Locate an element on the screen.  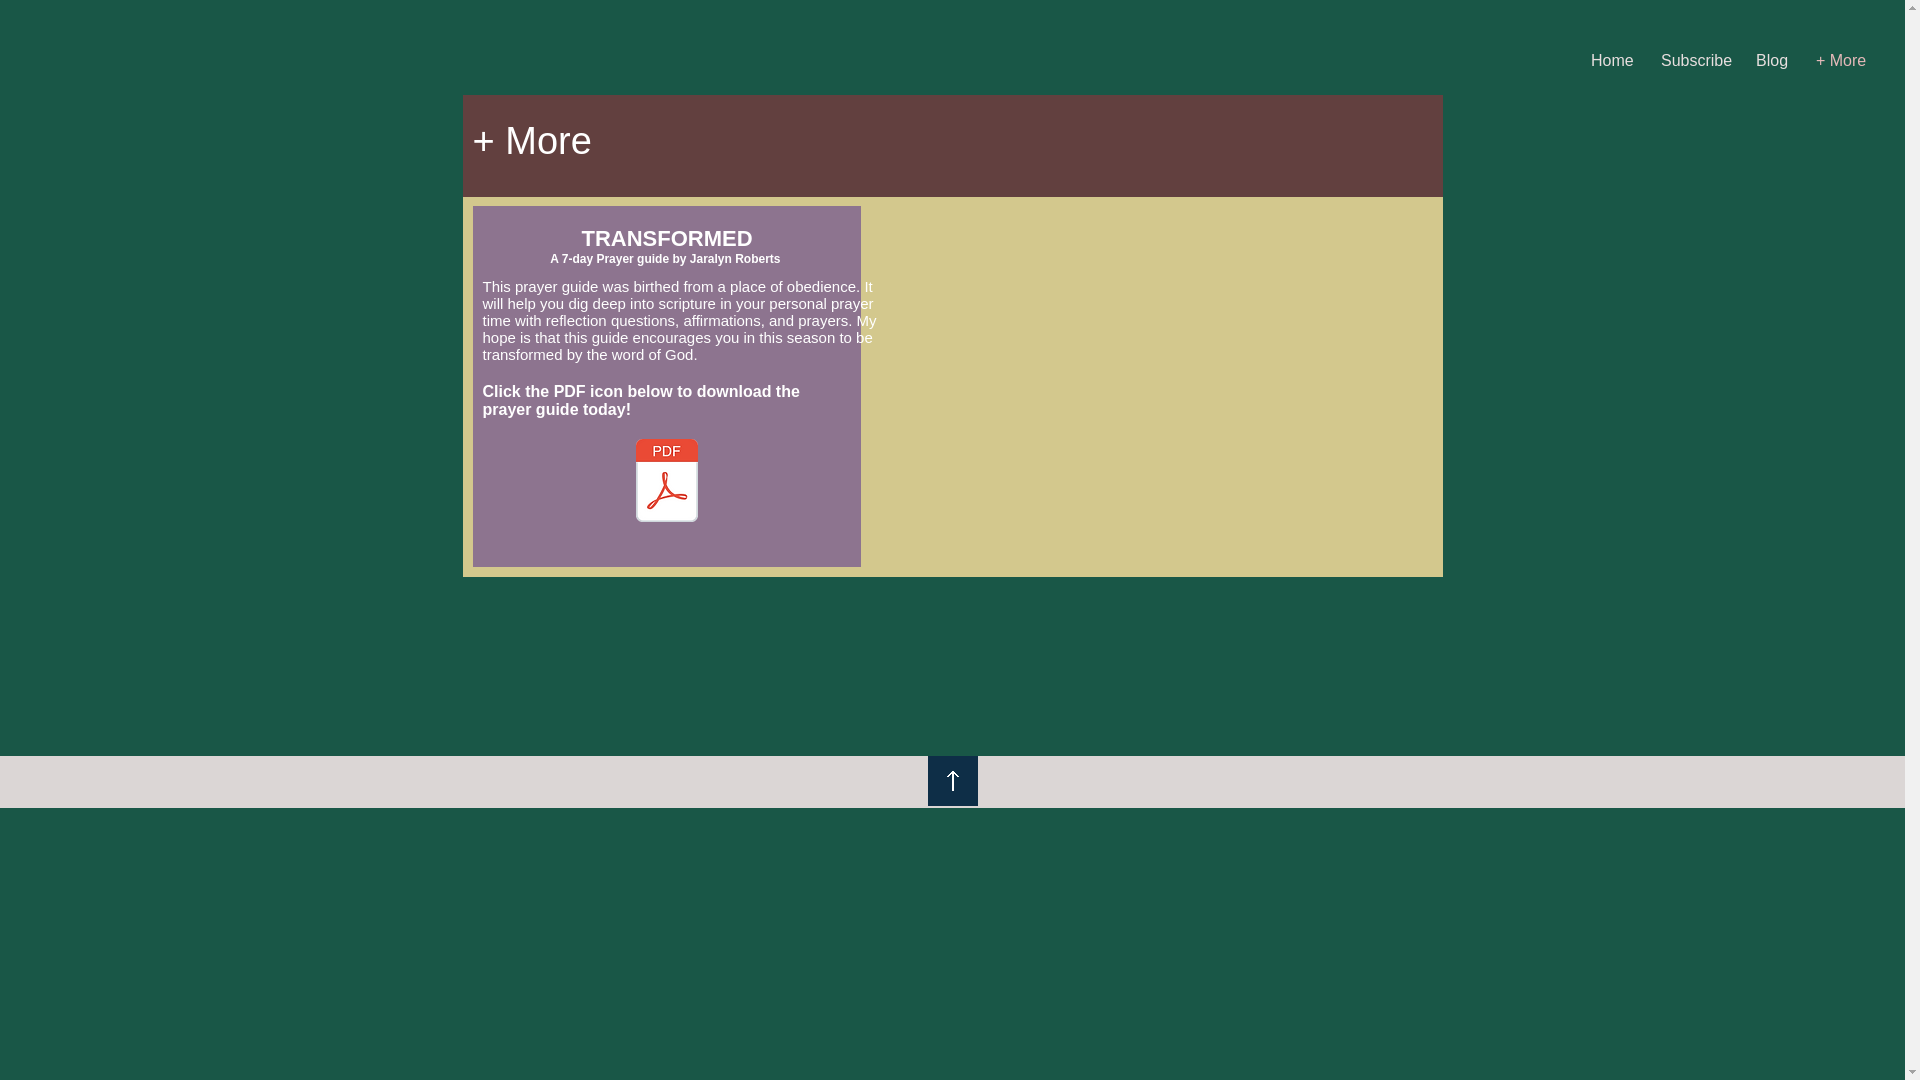
Blog is located at coordinates (1770, 60).